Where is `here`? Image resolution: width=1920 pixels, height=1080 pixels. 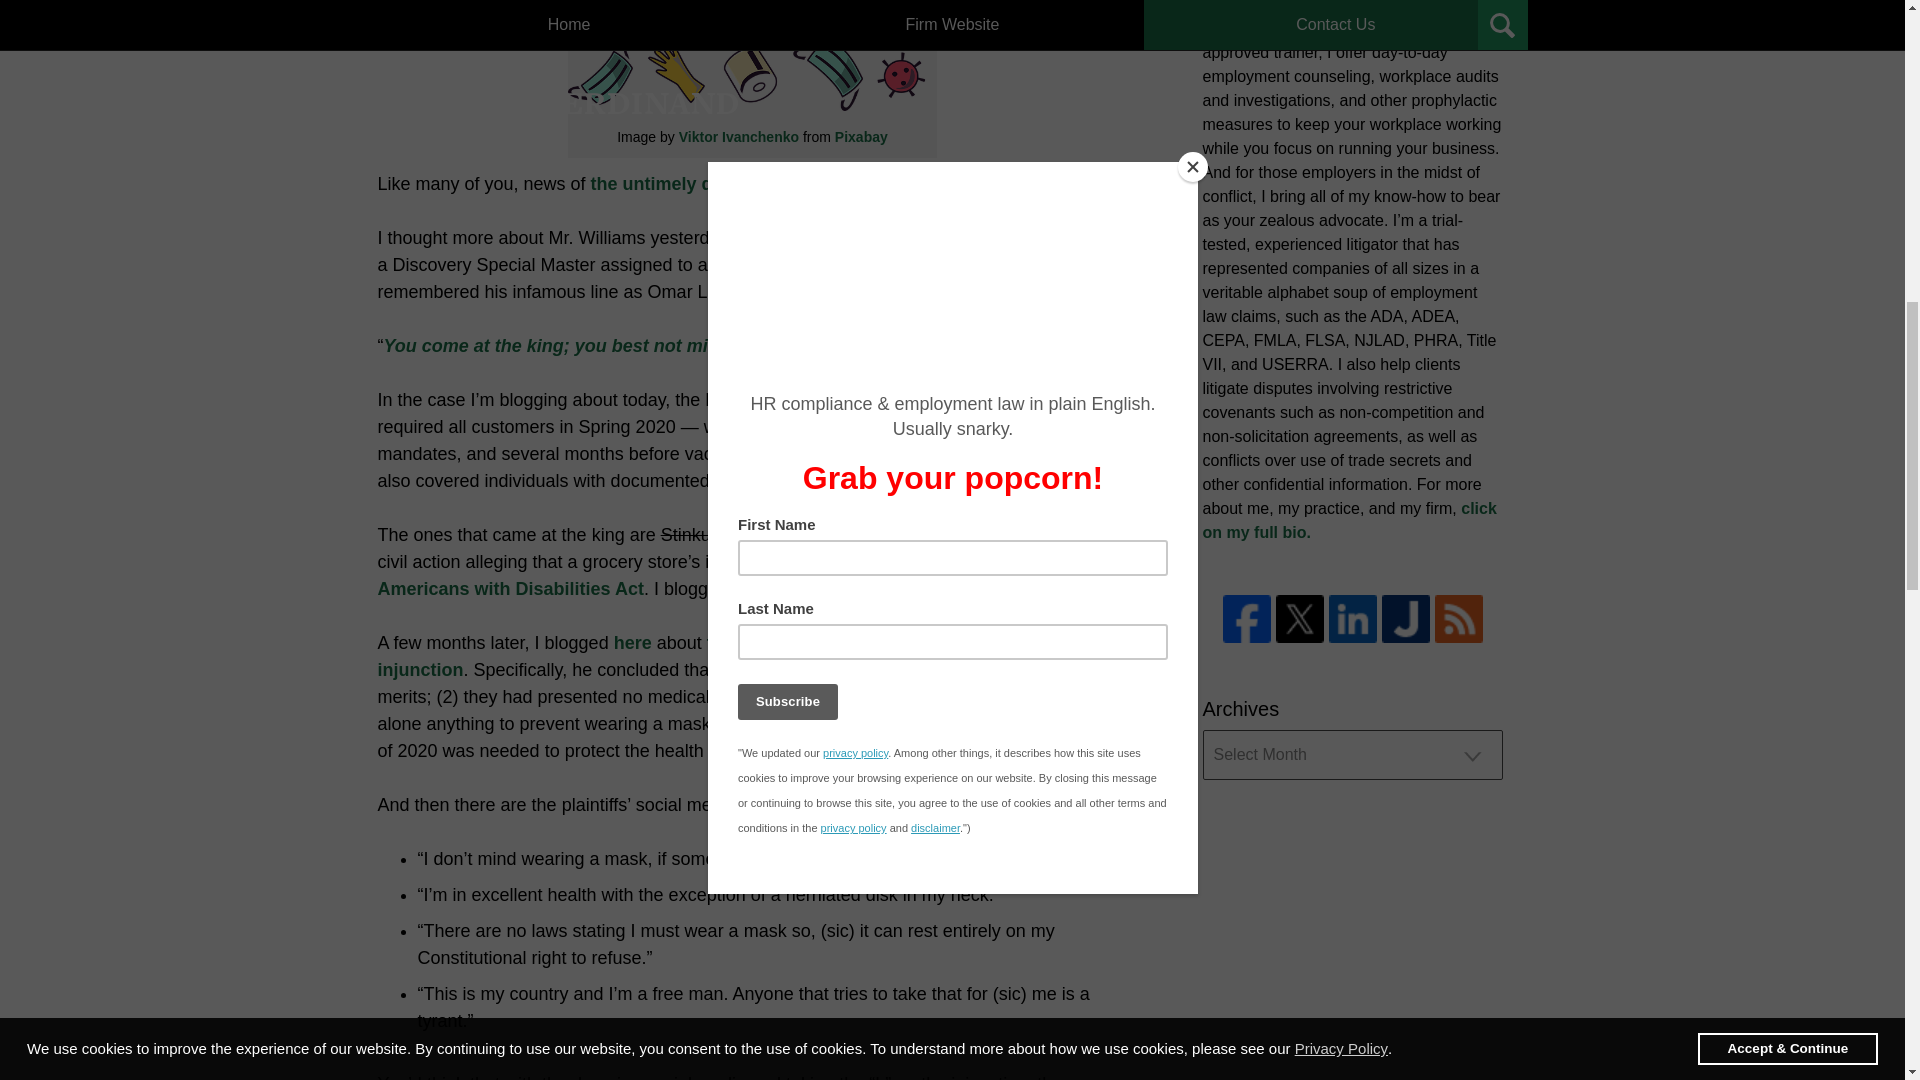 here is located at coordinates (1002, 588).